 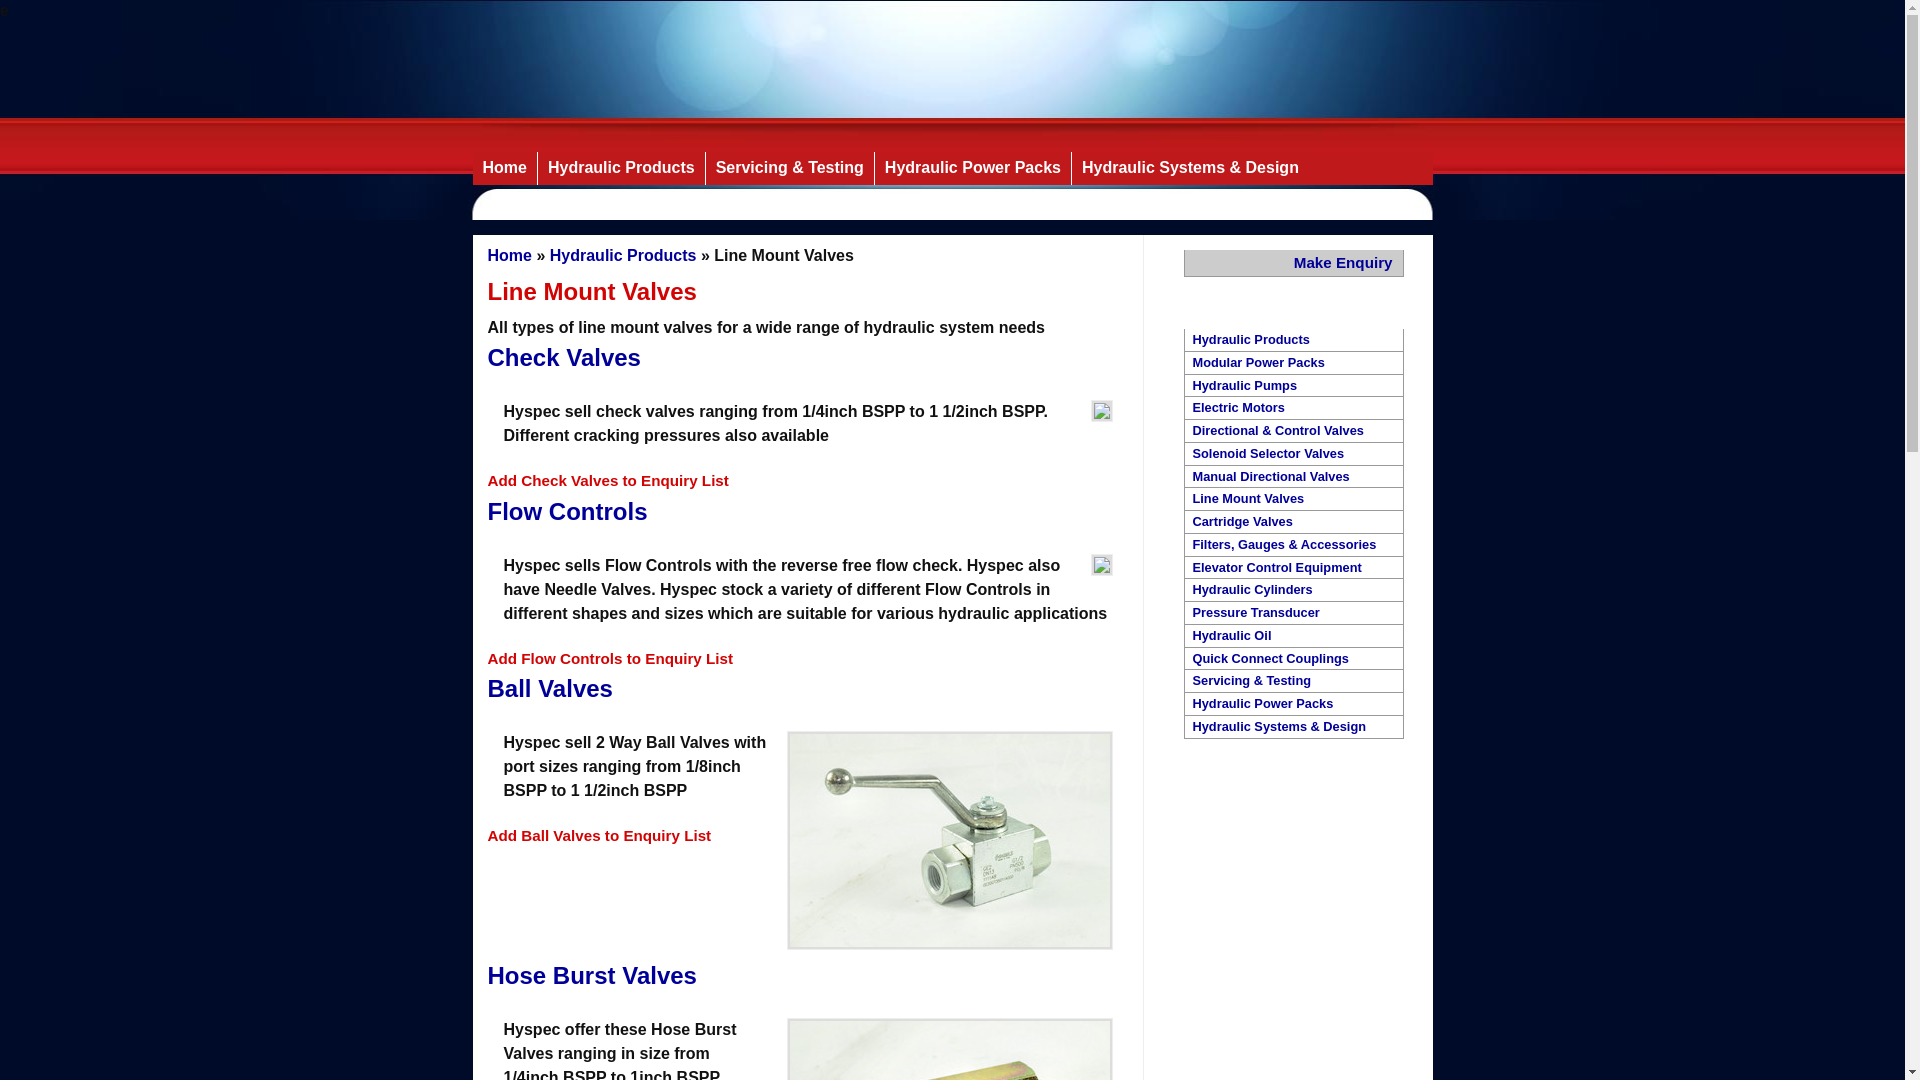 I want to click on  , so click(x=490, y=1006).